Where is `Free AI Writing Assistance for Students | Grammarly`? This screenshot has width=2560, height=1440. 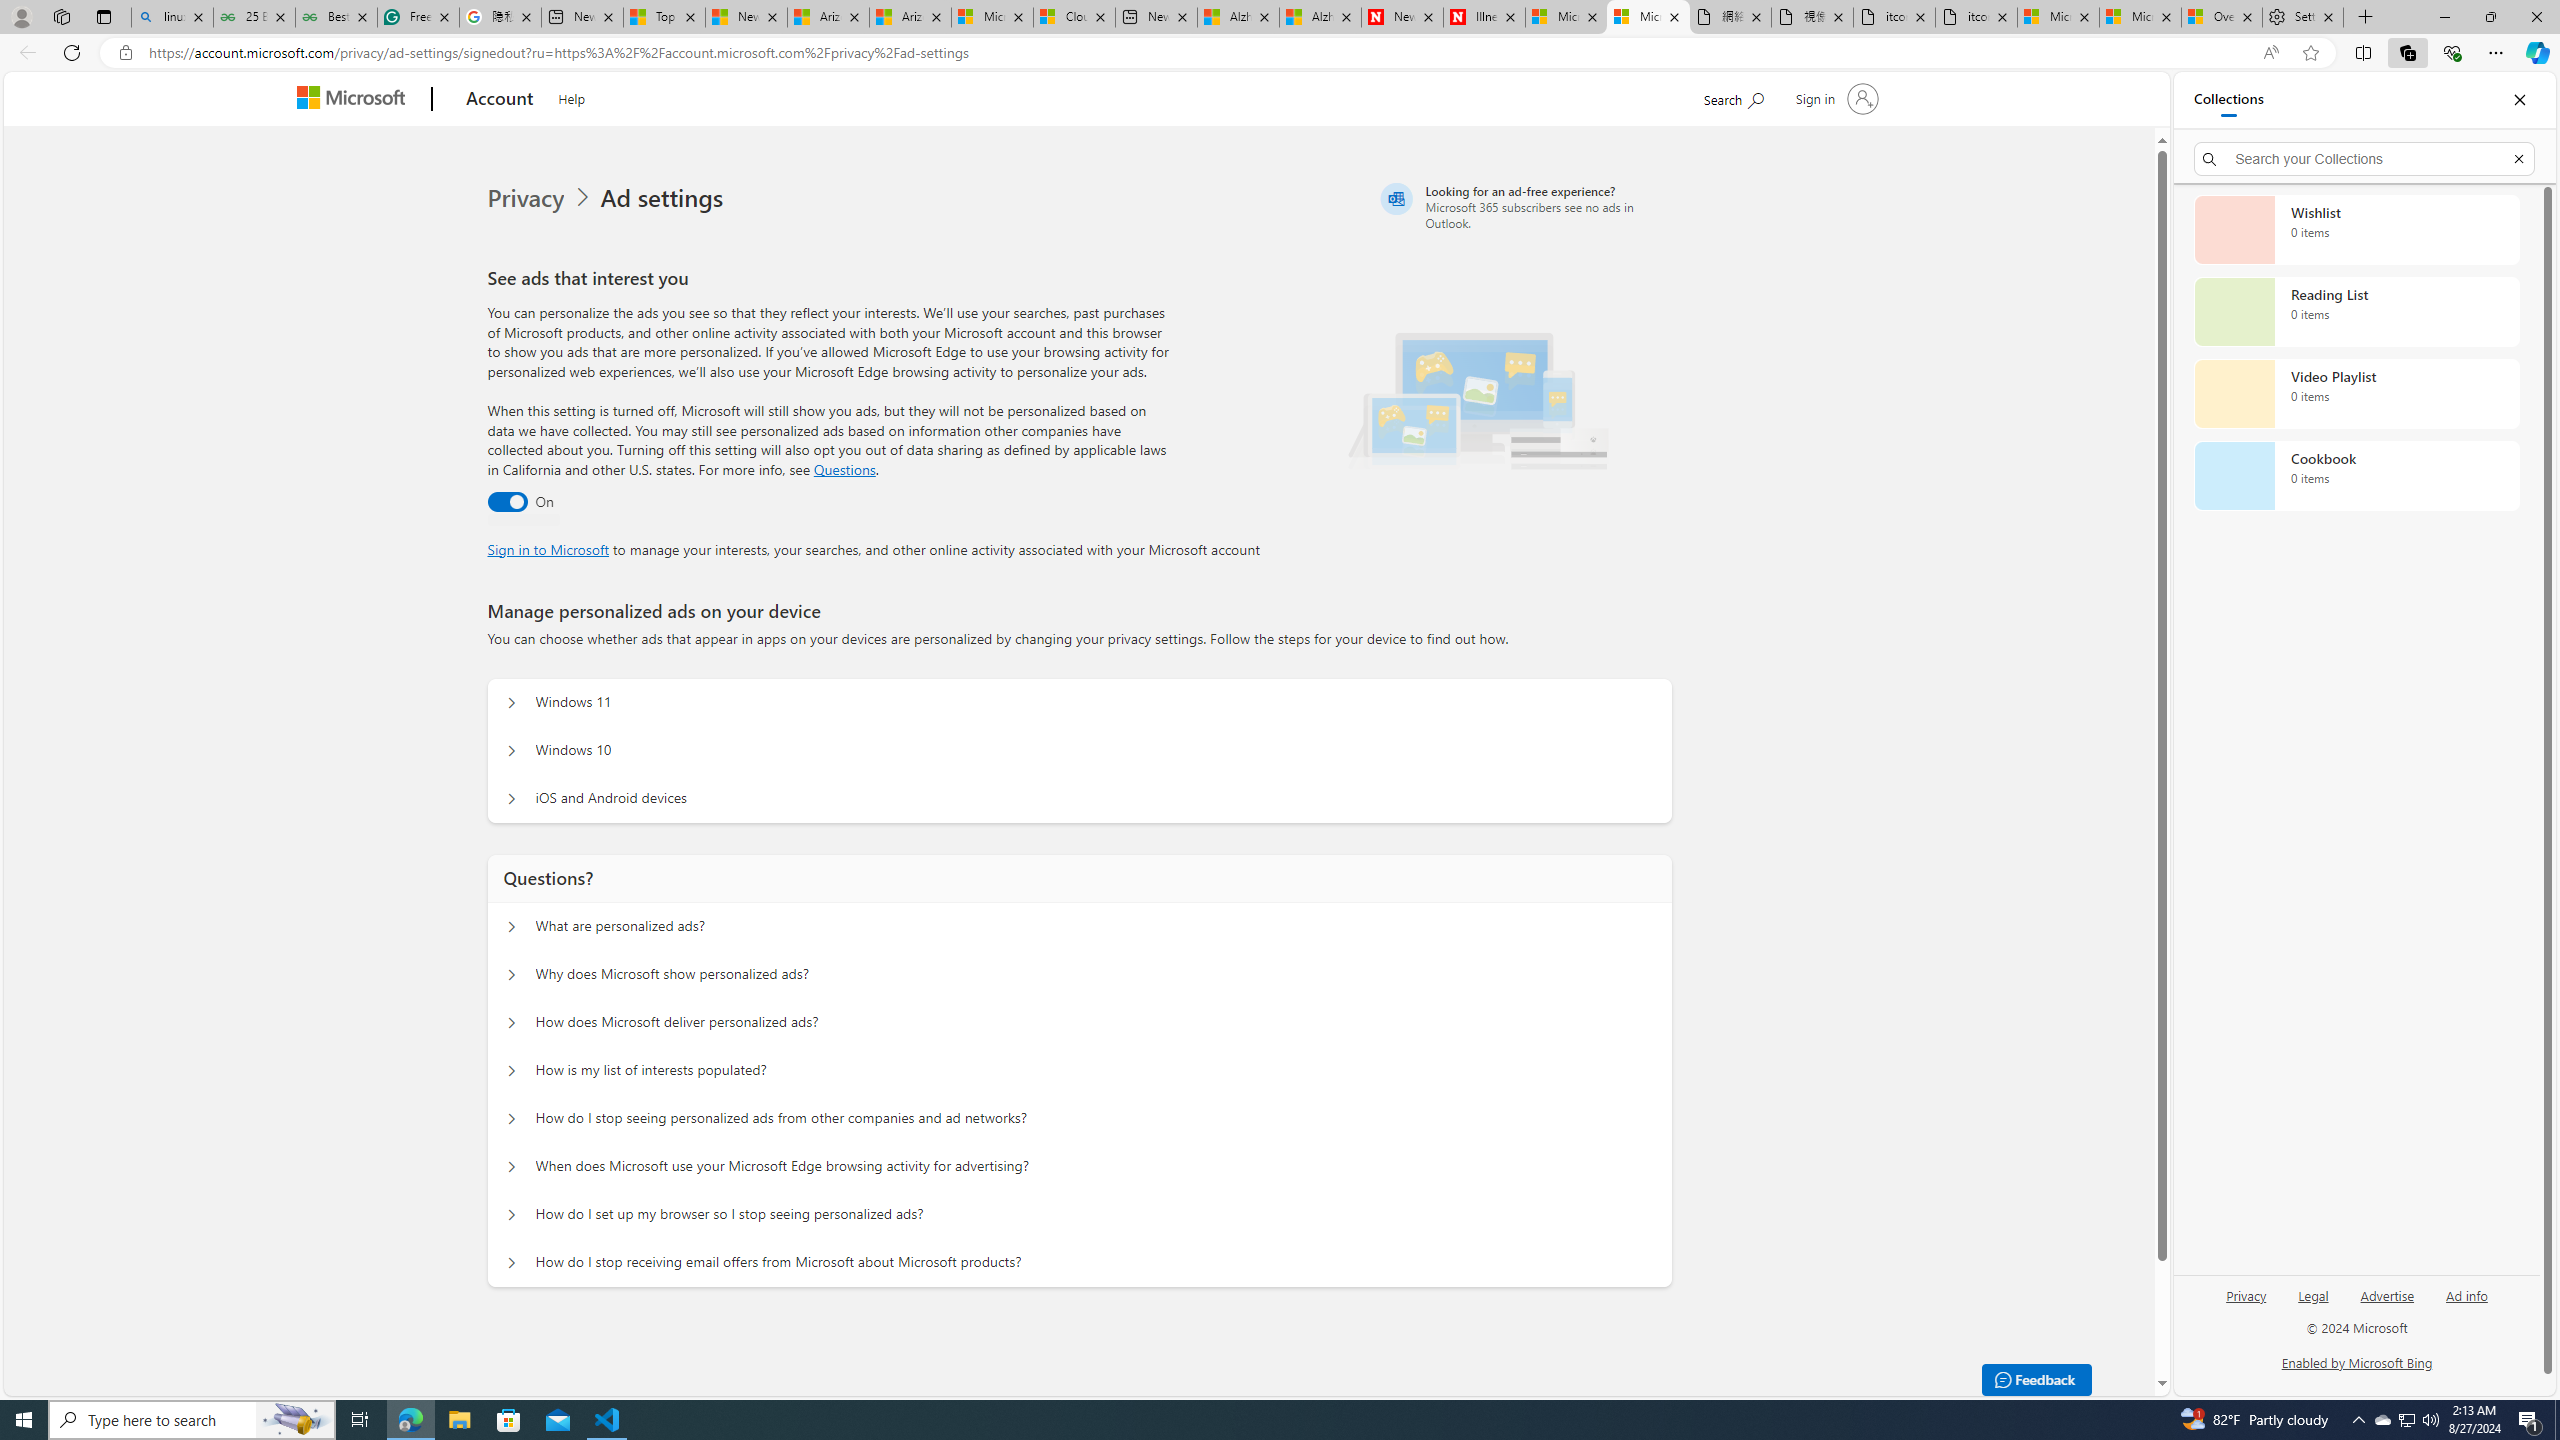 Free AI Writing Assistance for Students | Grammarly is located at coordinates (418, 17).